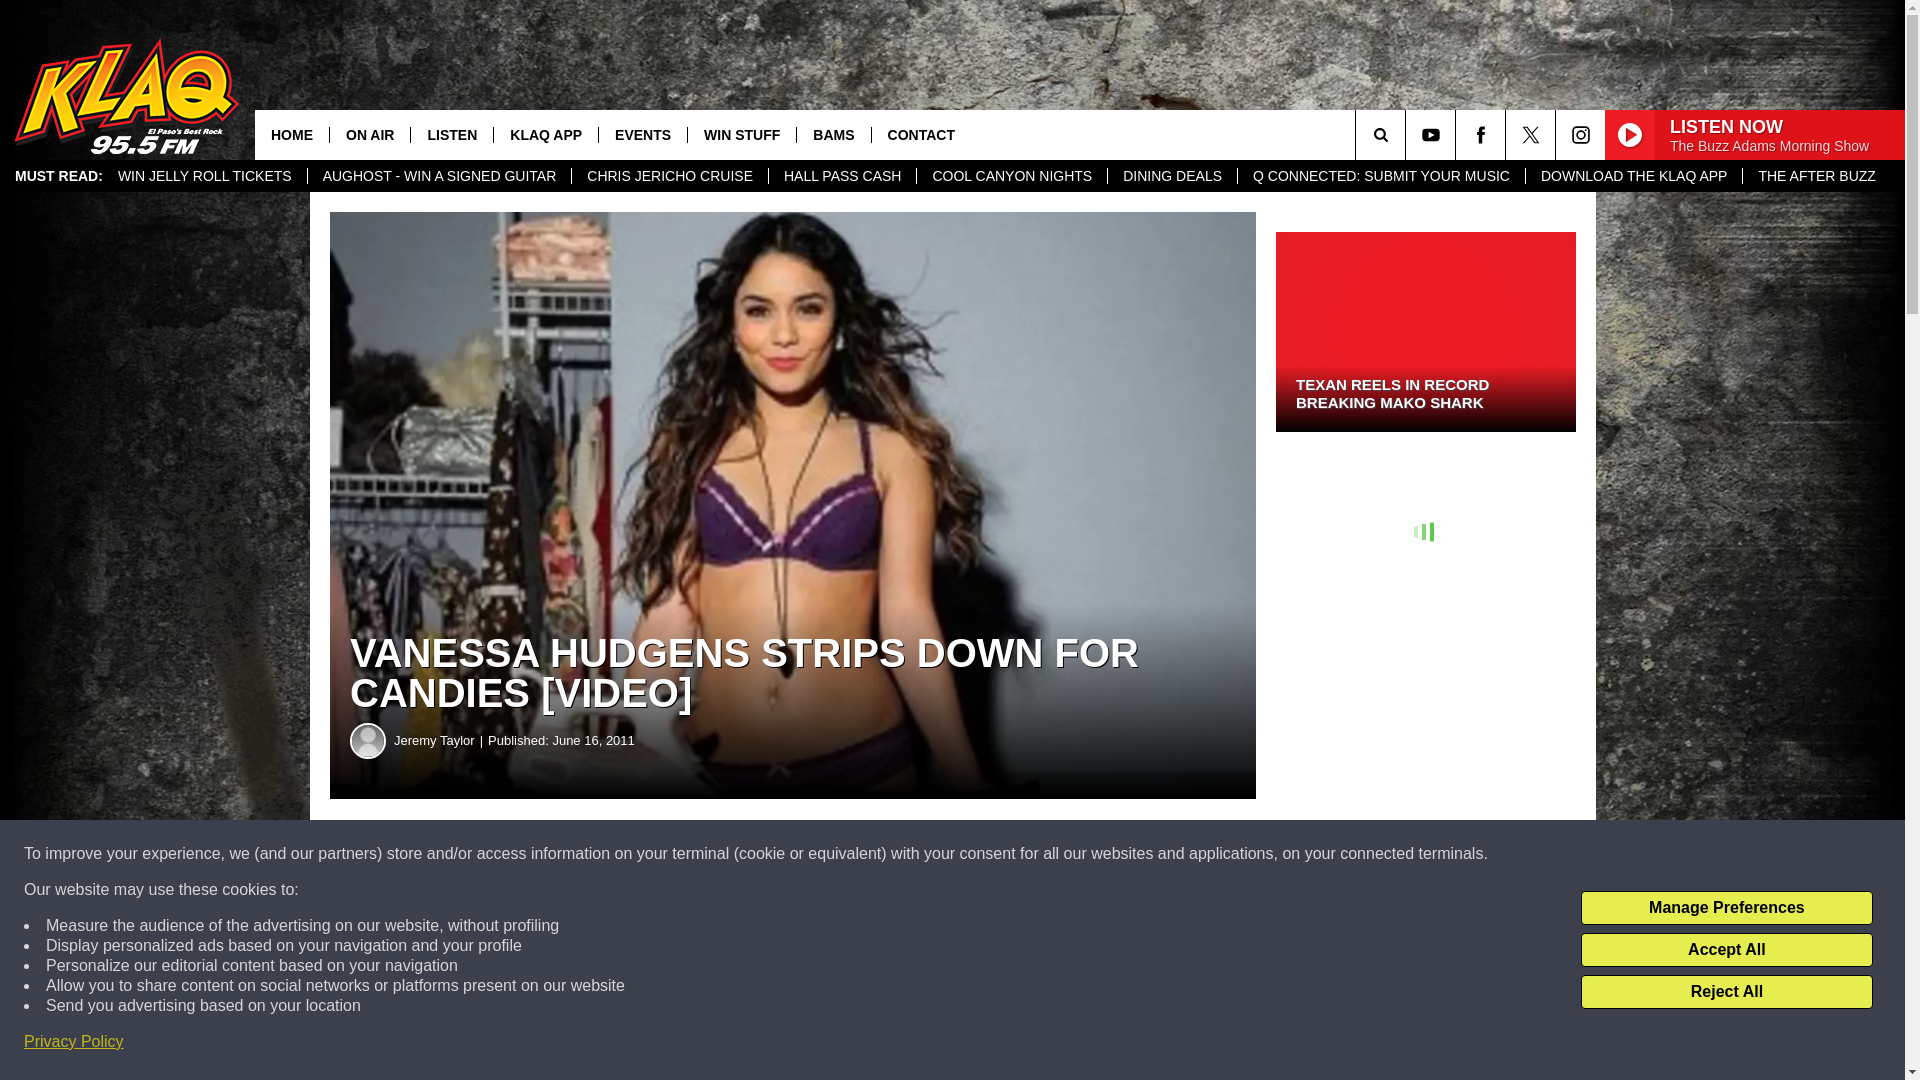 This screenshot has width=1920, height=1080. Describe the element at coordinates (1408, 134) in the screenshot. I see `SEARCH` at that location.